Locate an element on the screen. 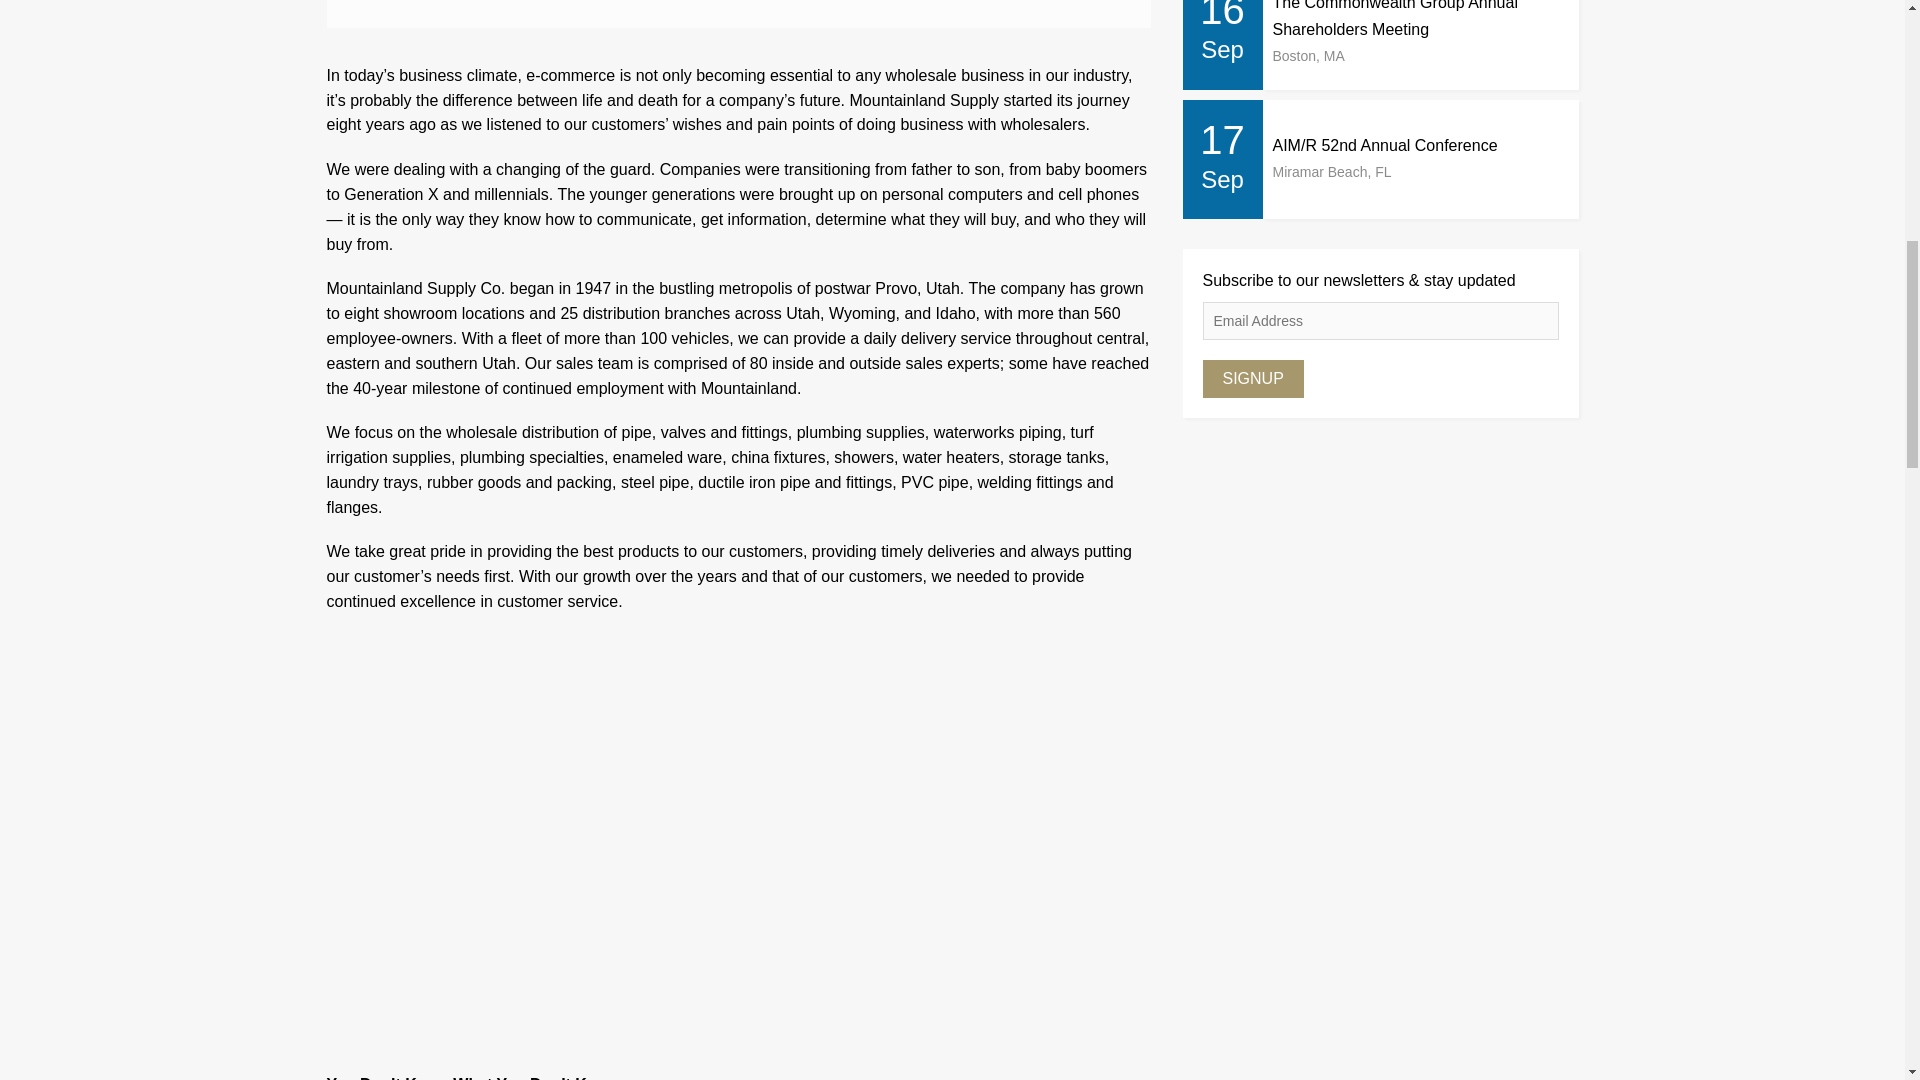  SIGNUP is located at coordinates (1252, 378).